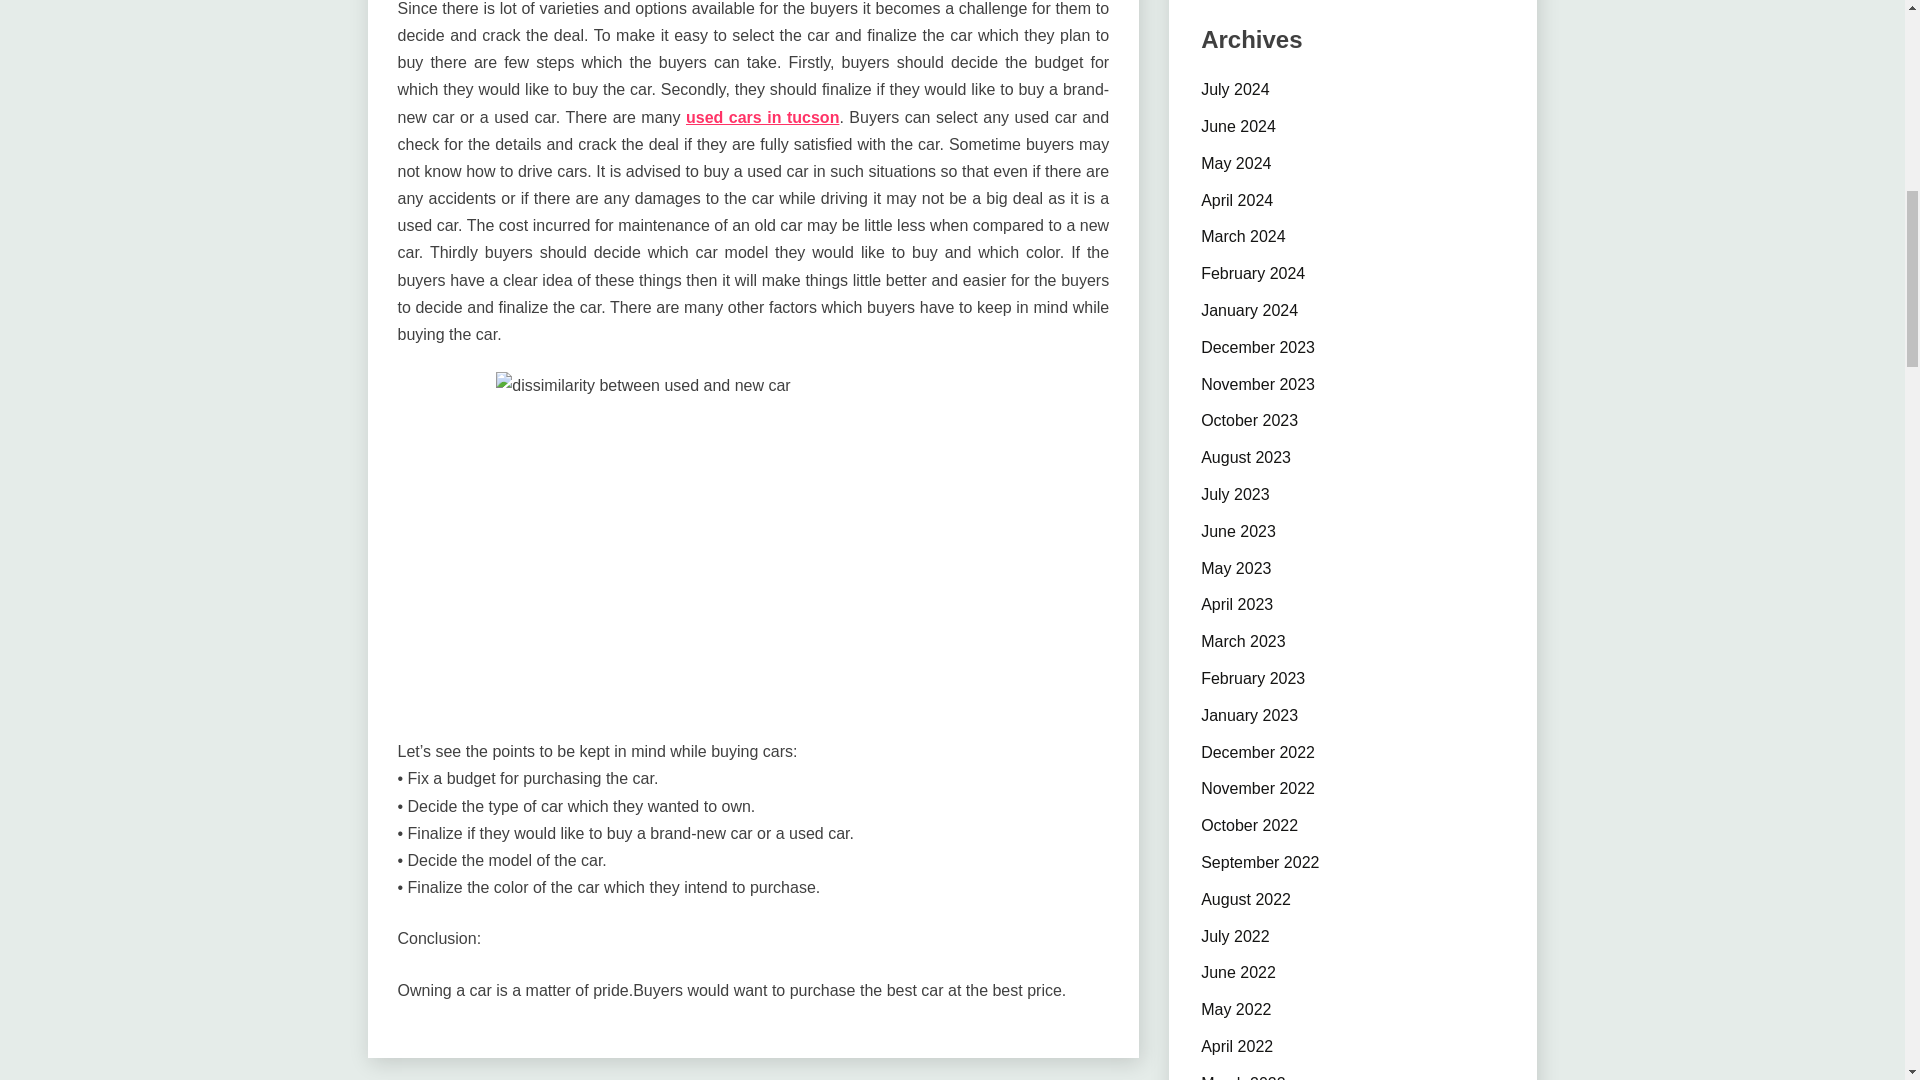 The height and width of the screenshot is (1080, 1920). I want to click on June 2024, so click(1238, 126).